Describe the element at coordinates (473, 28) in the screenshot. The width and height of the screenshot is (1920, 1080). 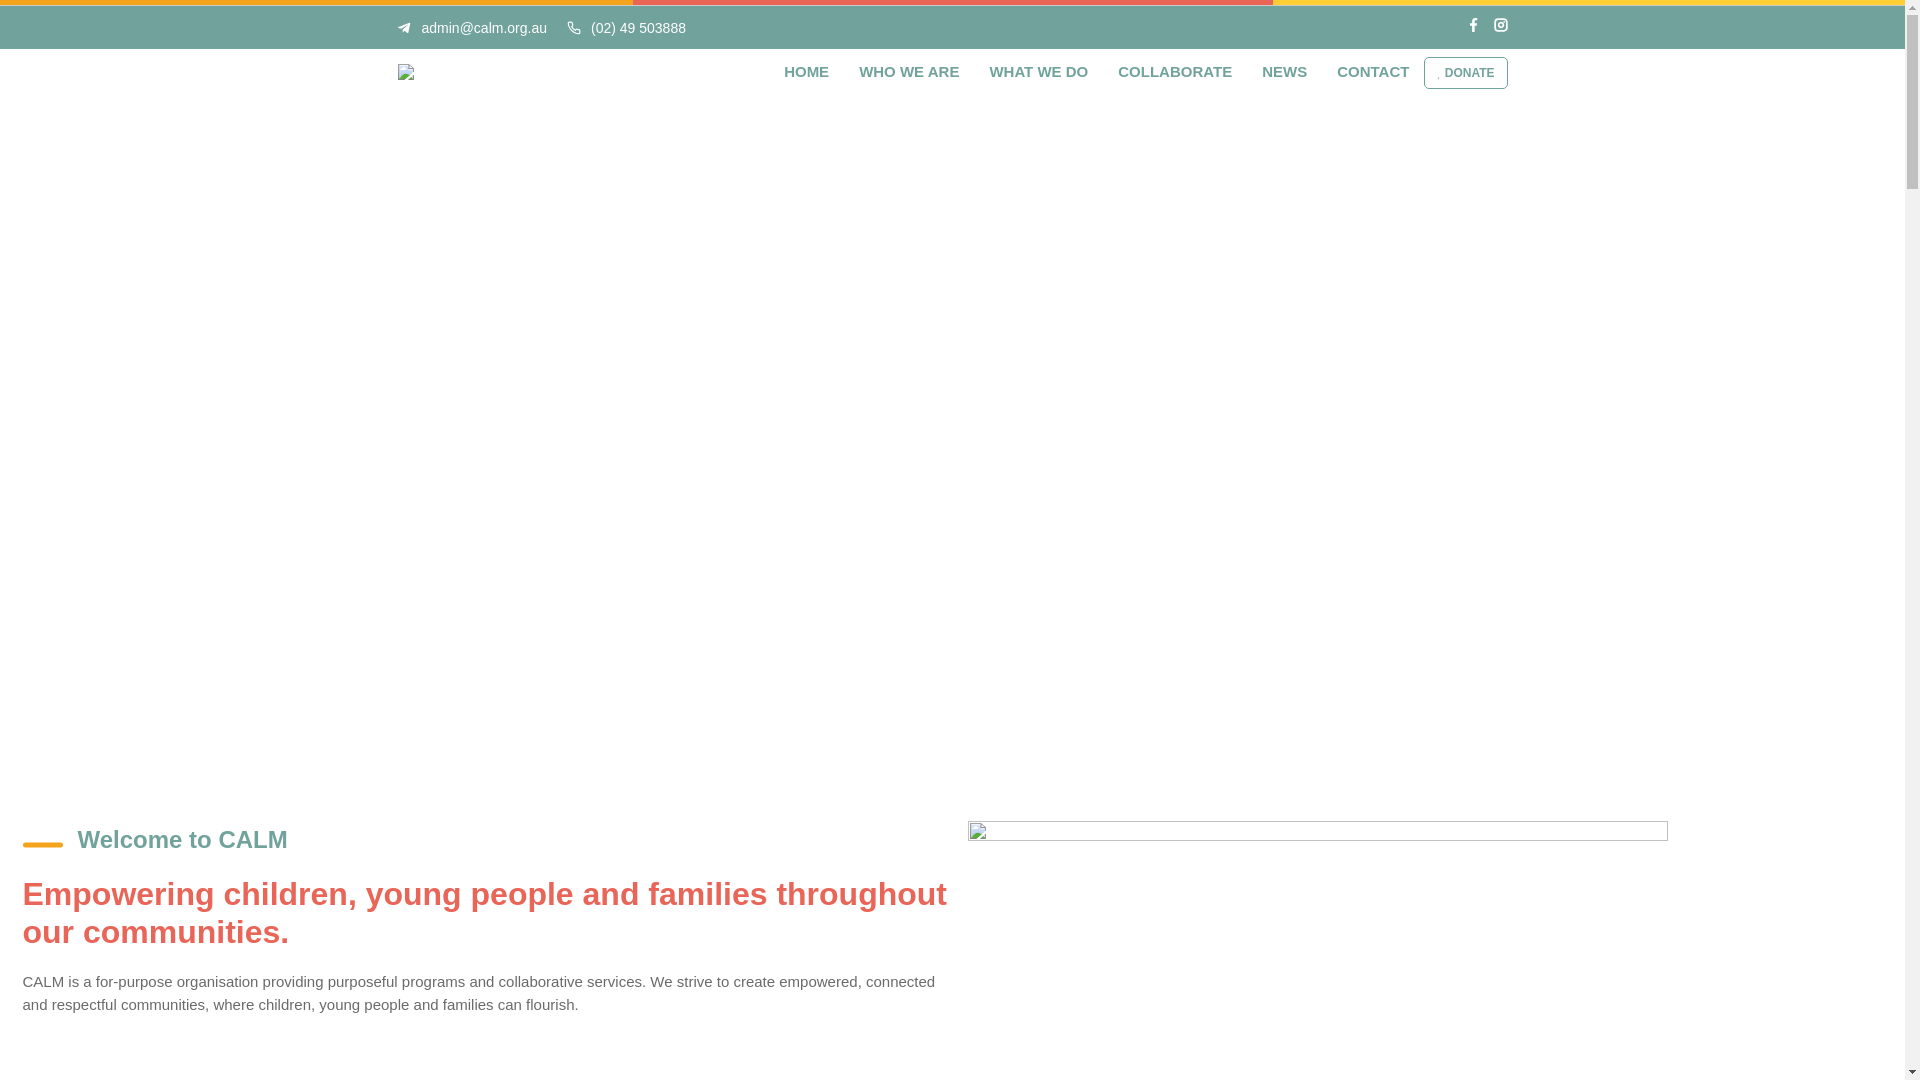
I see `admin@calm.org.au` at that location.